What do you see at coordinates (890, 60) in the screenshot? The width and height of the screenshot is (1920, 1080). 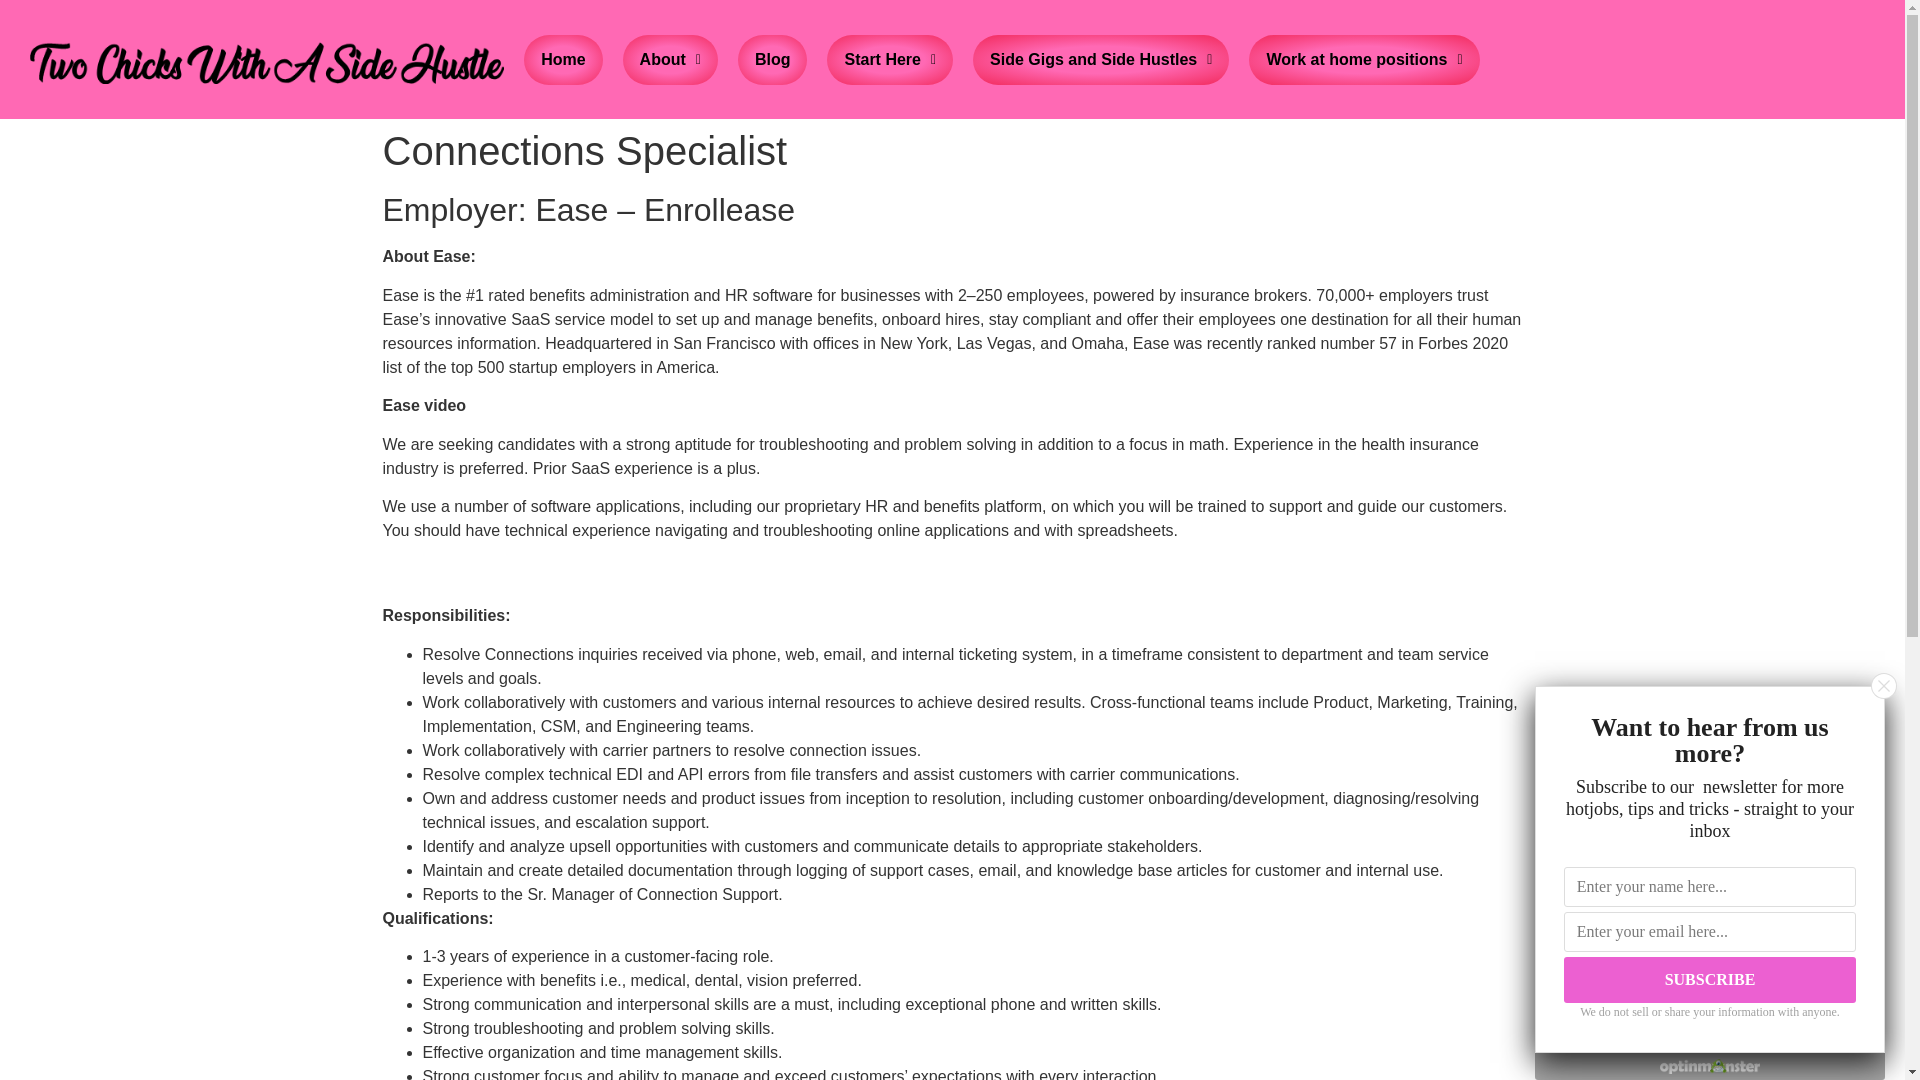 I see `Start Here` at bounding box center [890, 60].